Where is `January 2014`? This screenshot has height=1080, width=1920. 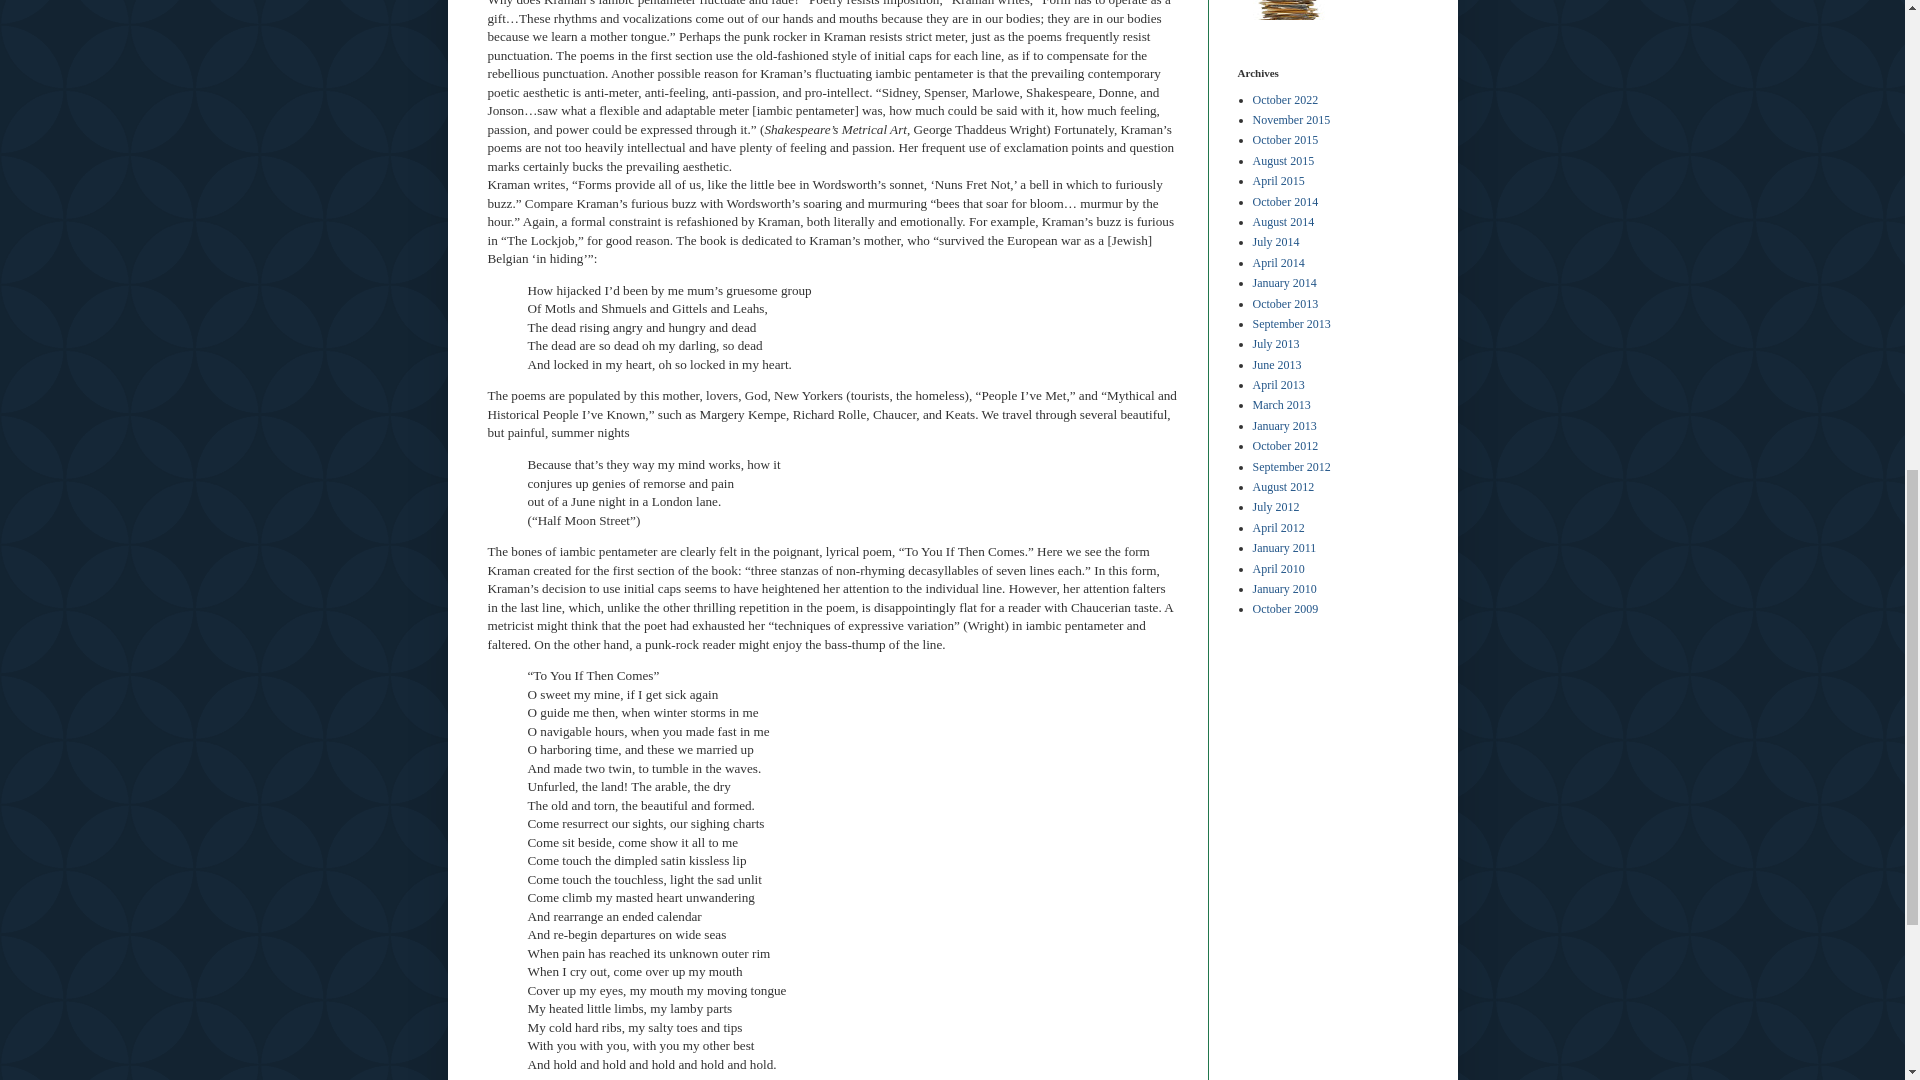 January 2014 is located at coordinates (1283, 283).